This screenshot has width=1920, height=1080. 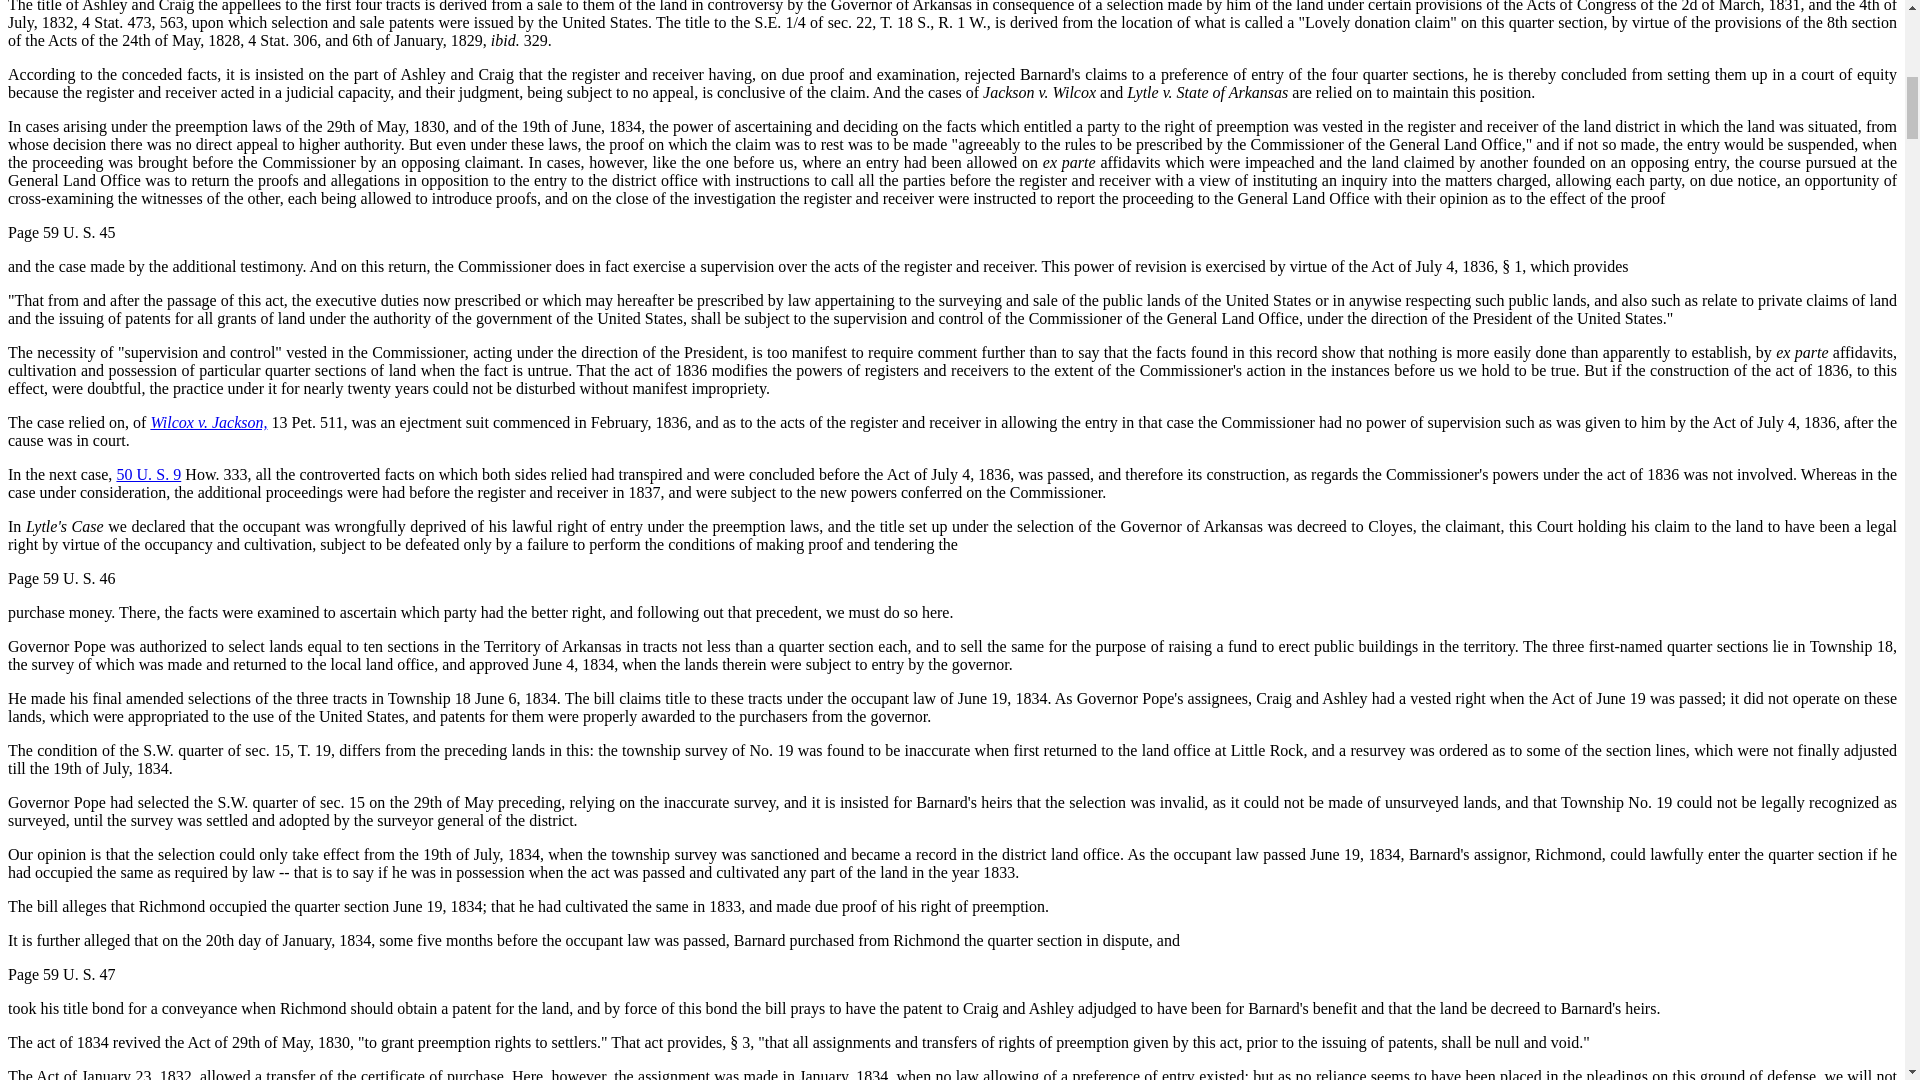 What do you see at coordinates (208, 422) in the screenshot?
I see `Wilcox v. Jackson,` at bounding box center [208, 422].